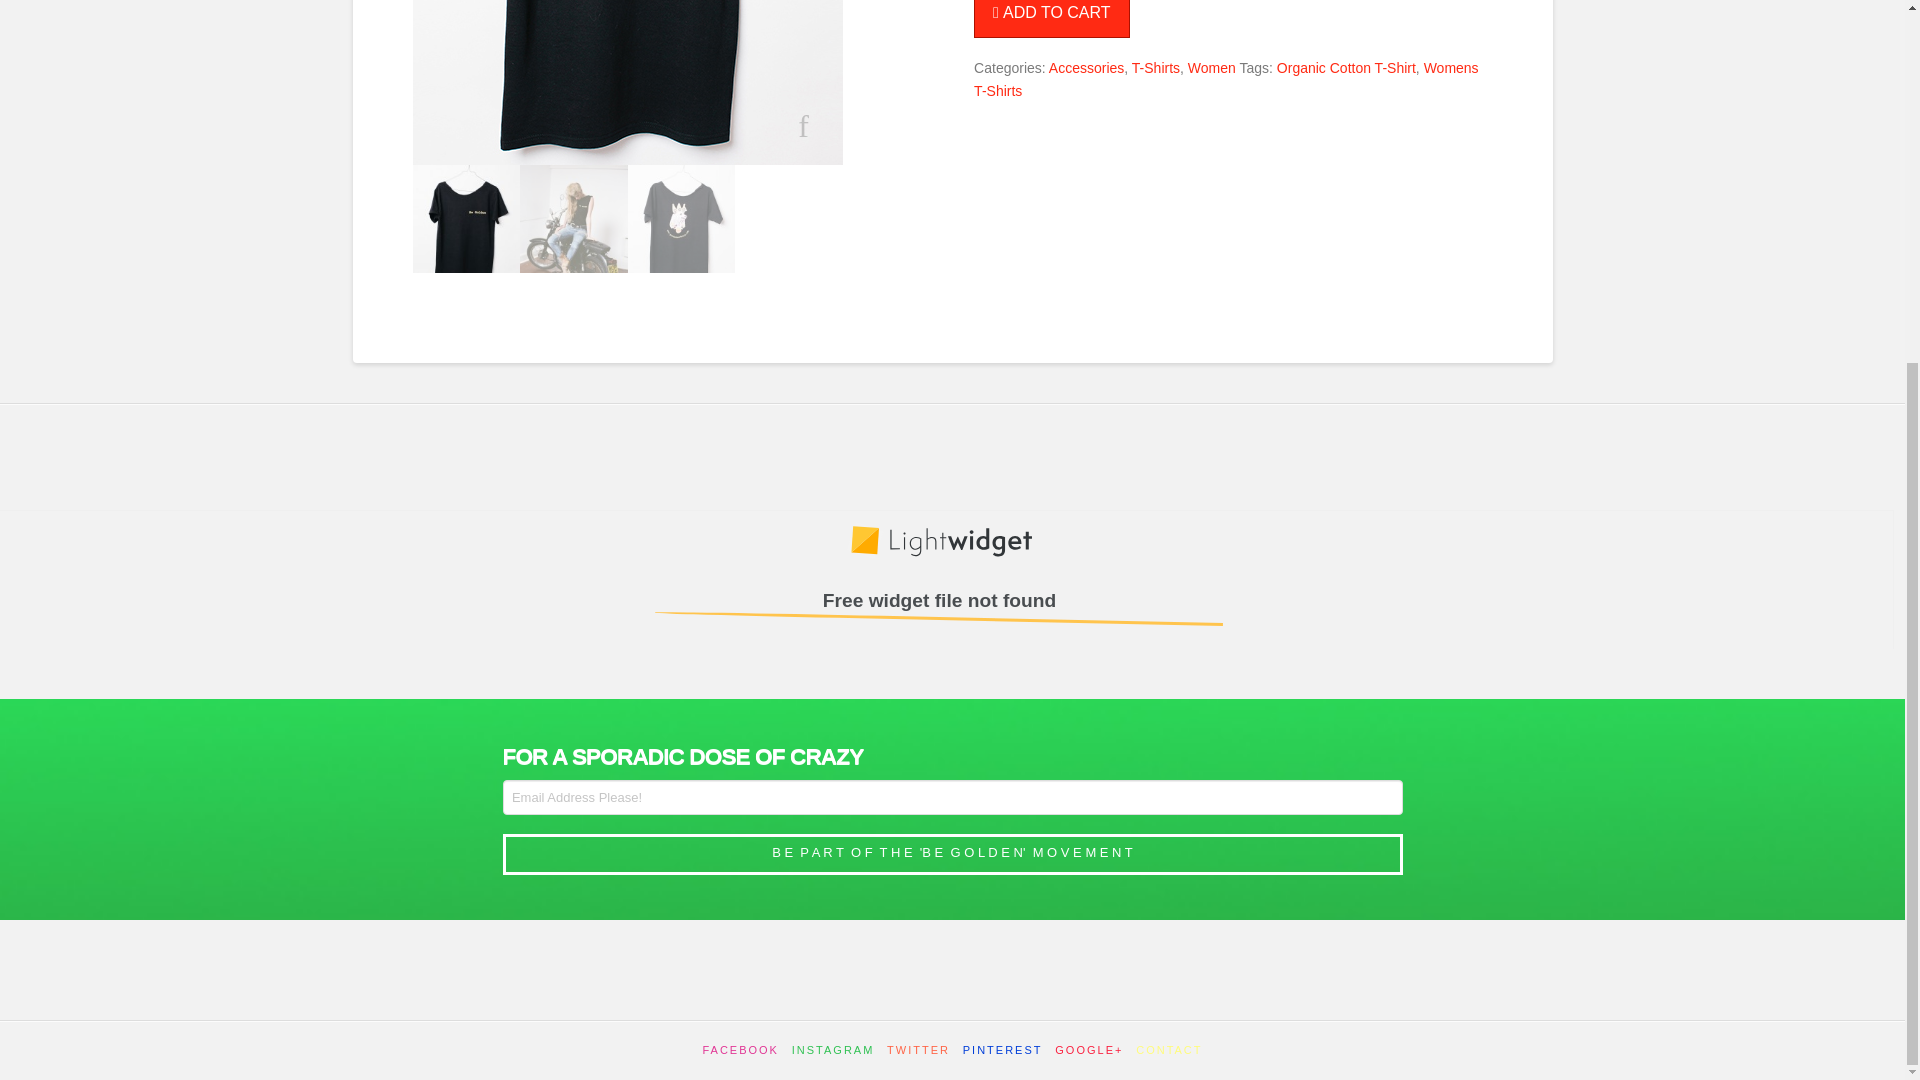 The width and height of the screenshot is (1920, 1080). Describe the element at coordinates (1226, 80) in the screenshot. I see `Womens T-Shirts` at that location.